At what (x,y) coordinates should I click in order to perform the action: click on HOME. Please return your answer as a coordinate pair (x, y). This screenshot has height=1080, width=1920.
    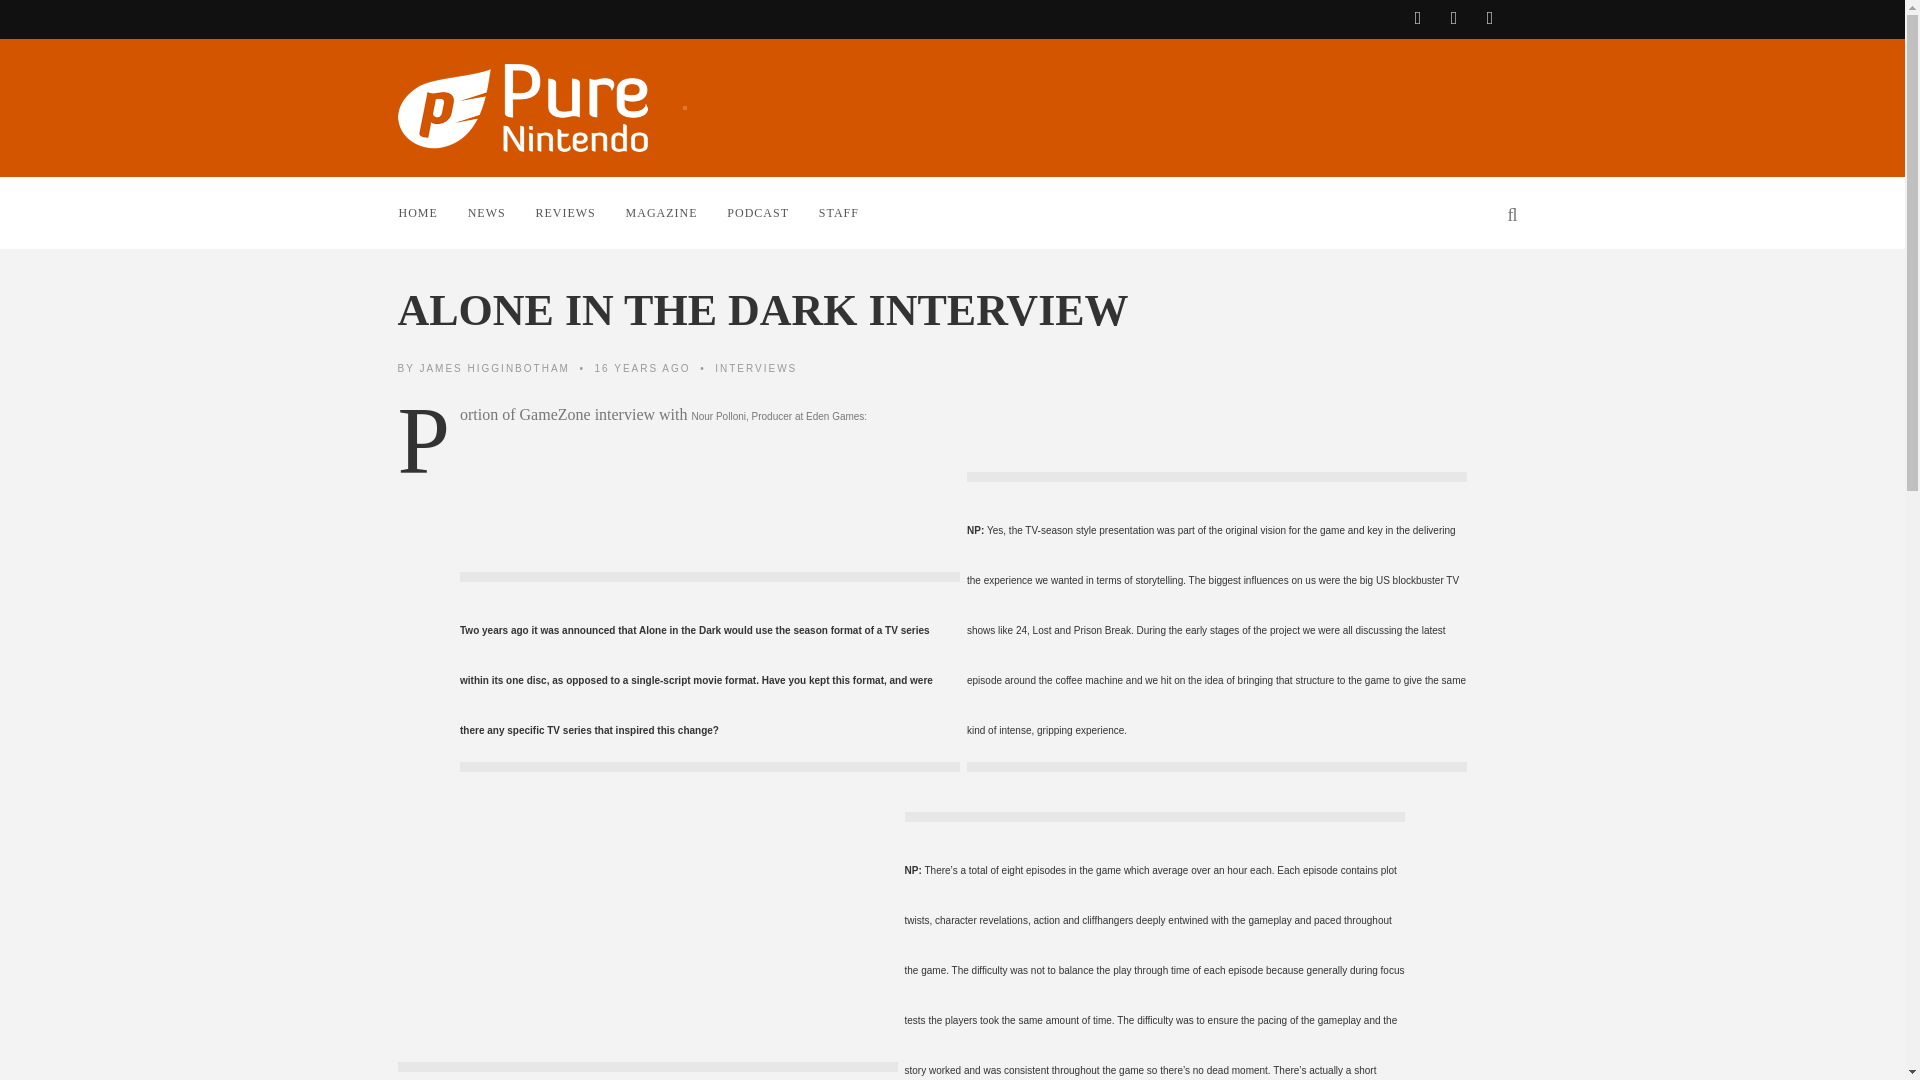
    Looking at the image, I should click on (432, 212).